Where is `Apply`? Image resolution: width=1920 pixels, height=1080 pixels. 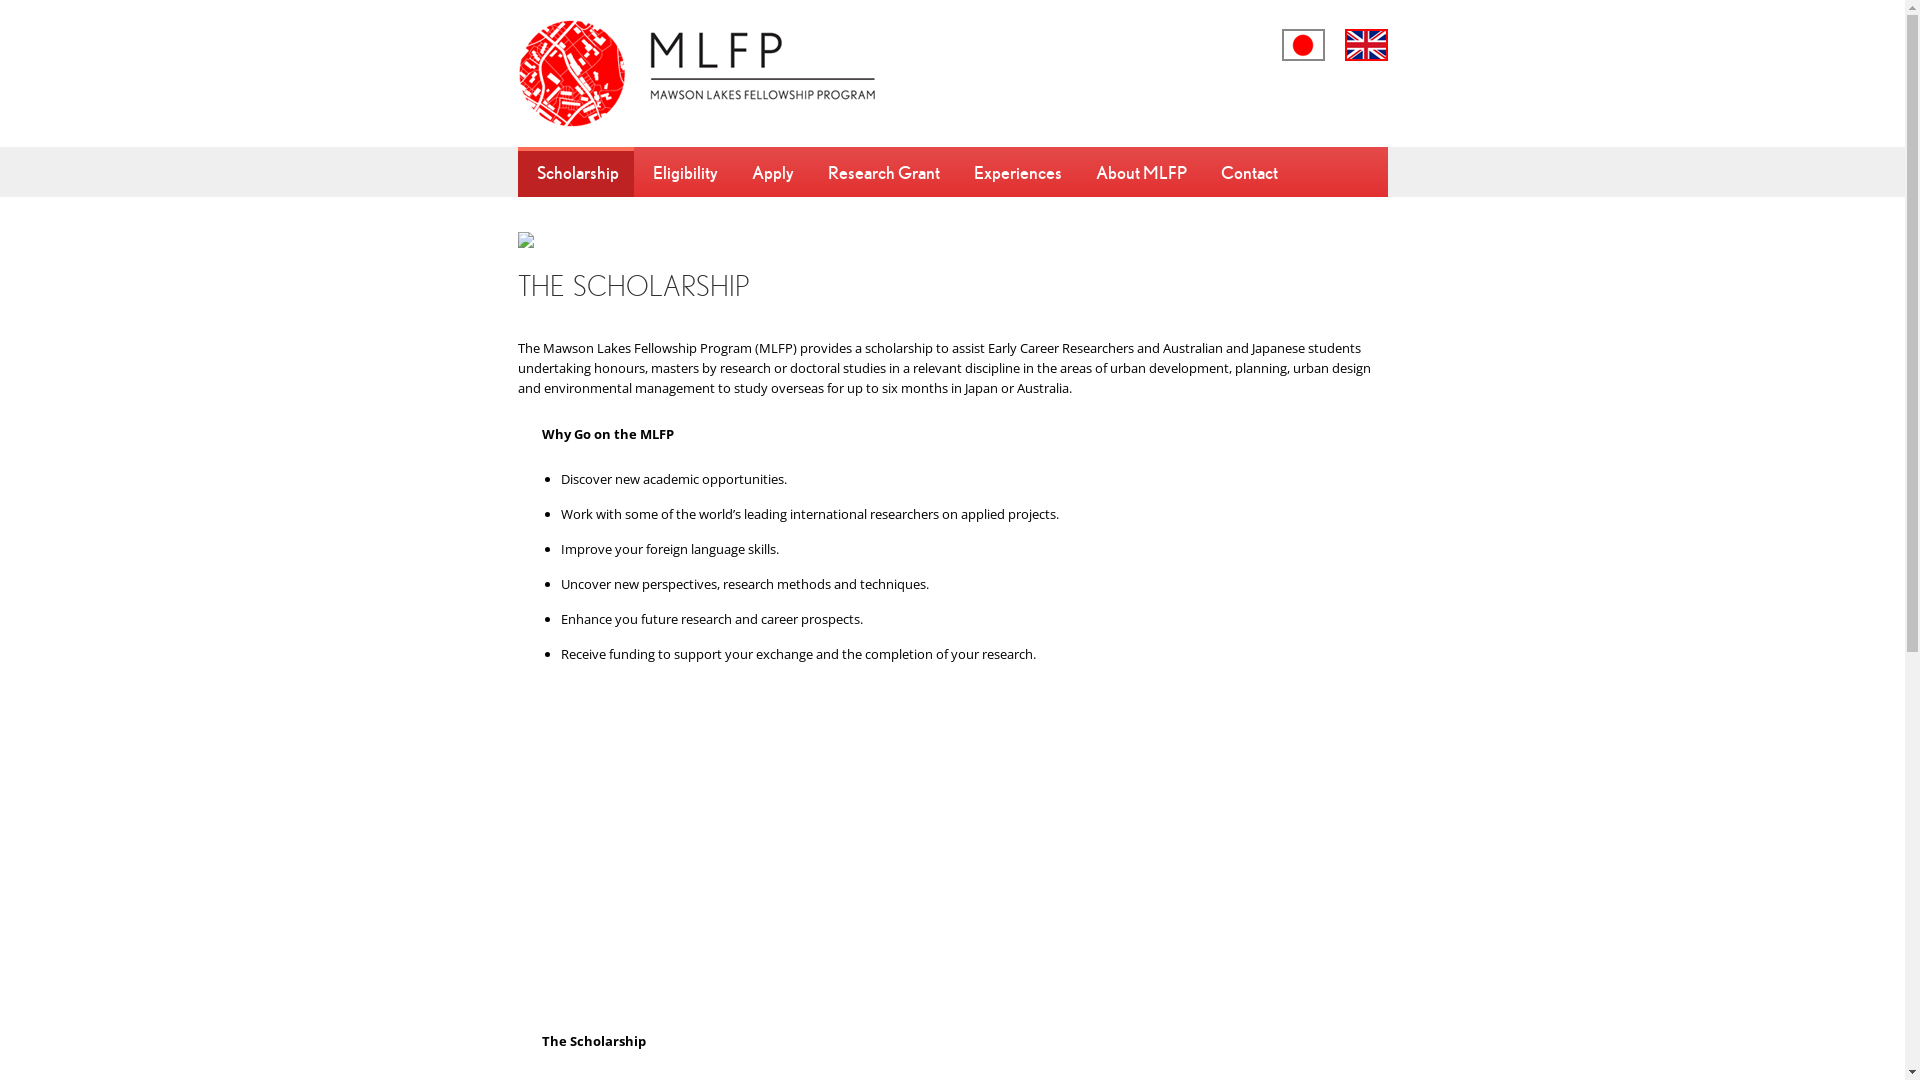
Apply is located at coordinates (770, 172).